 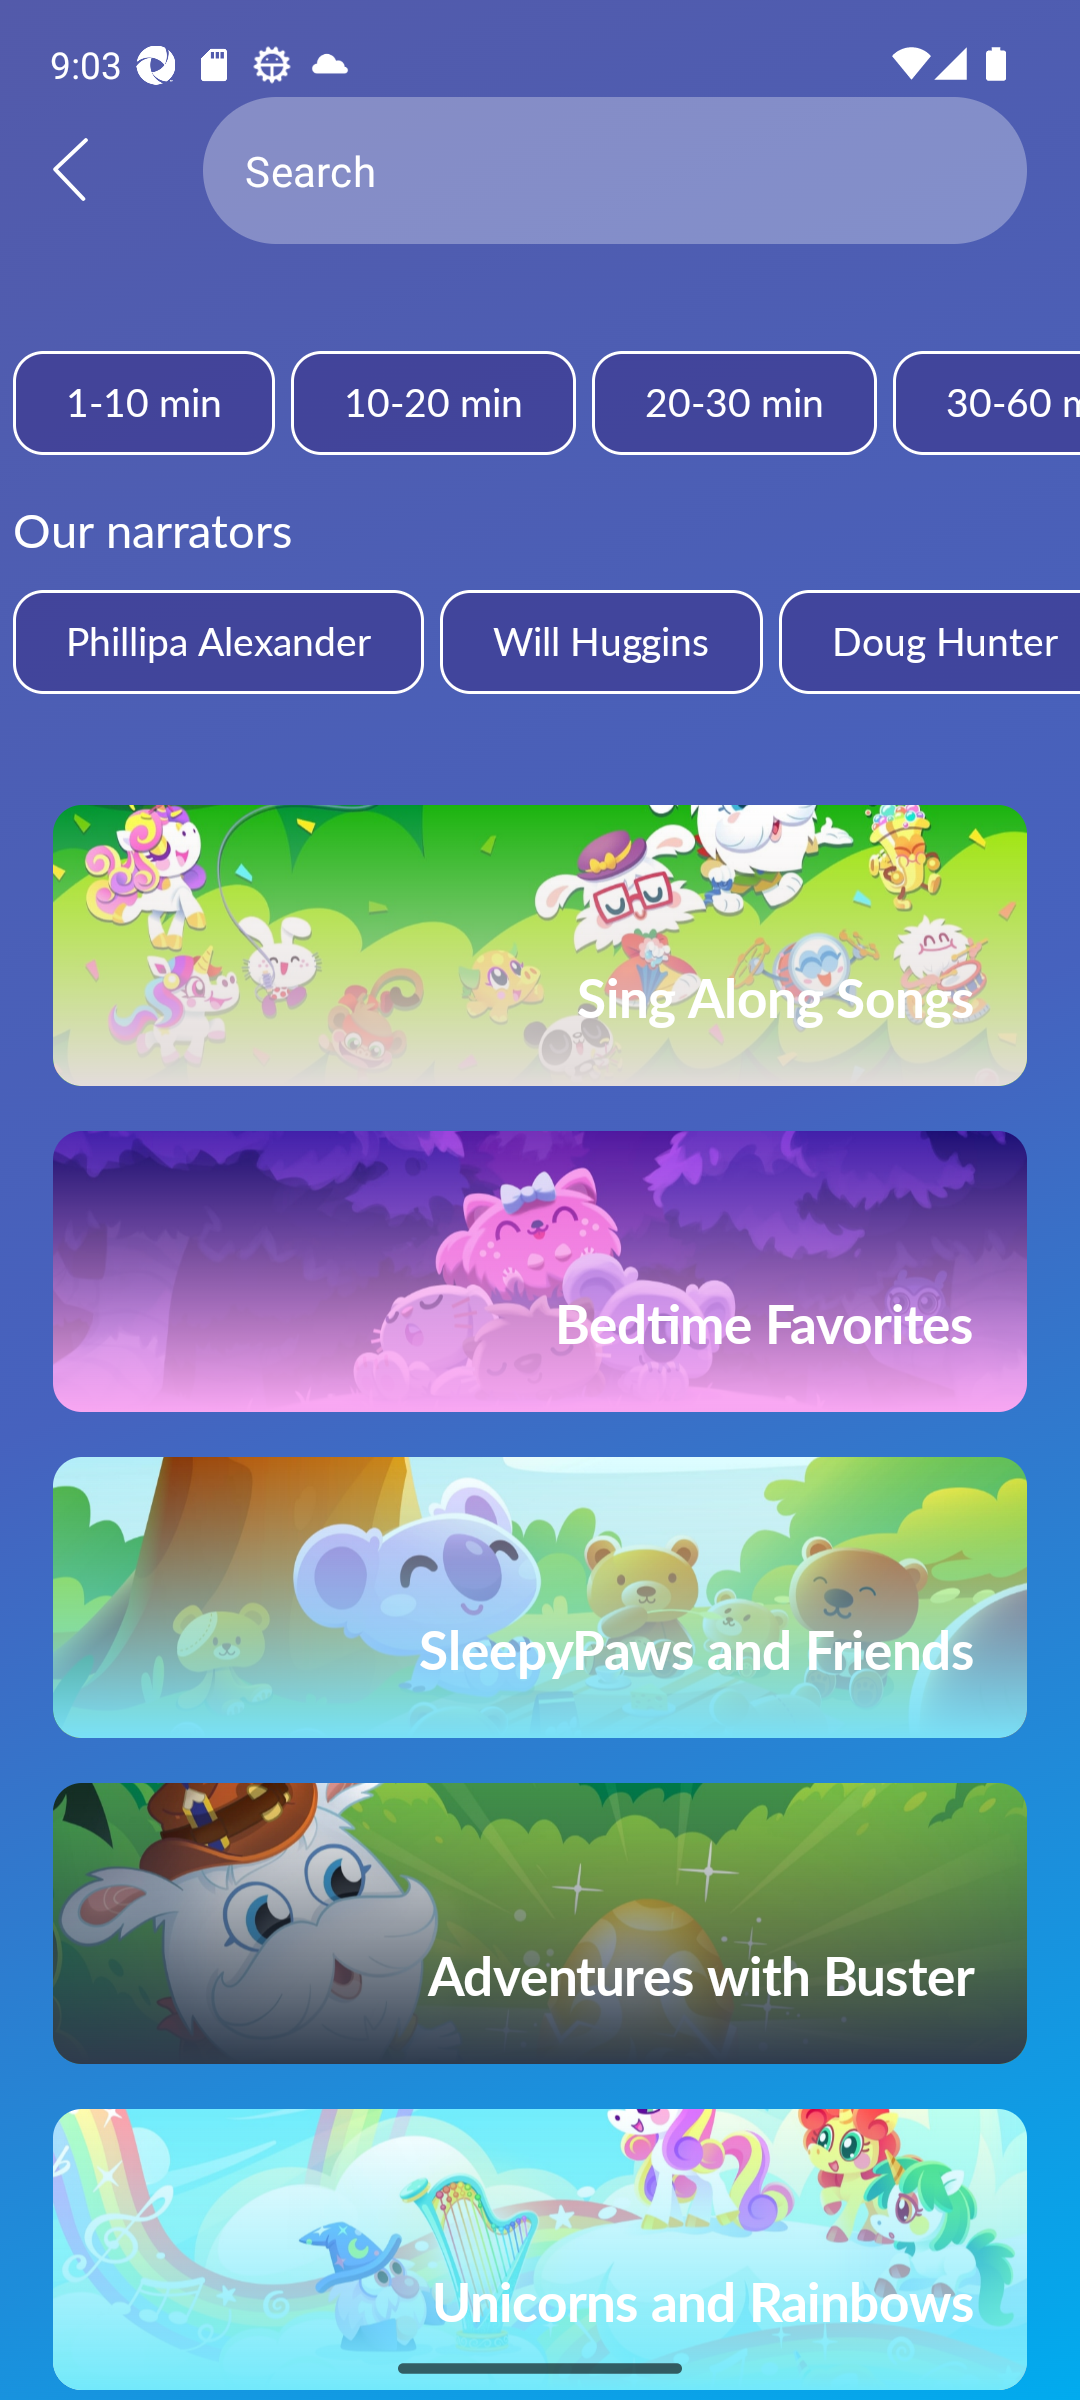 What do you see at coordinates (540, 1596) in the screenshot?
I see `SleepyPaws and Friends` at bounding box center [540, 1596].